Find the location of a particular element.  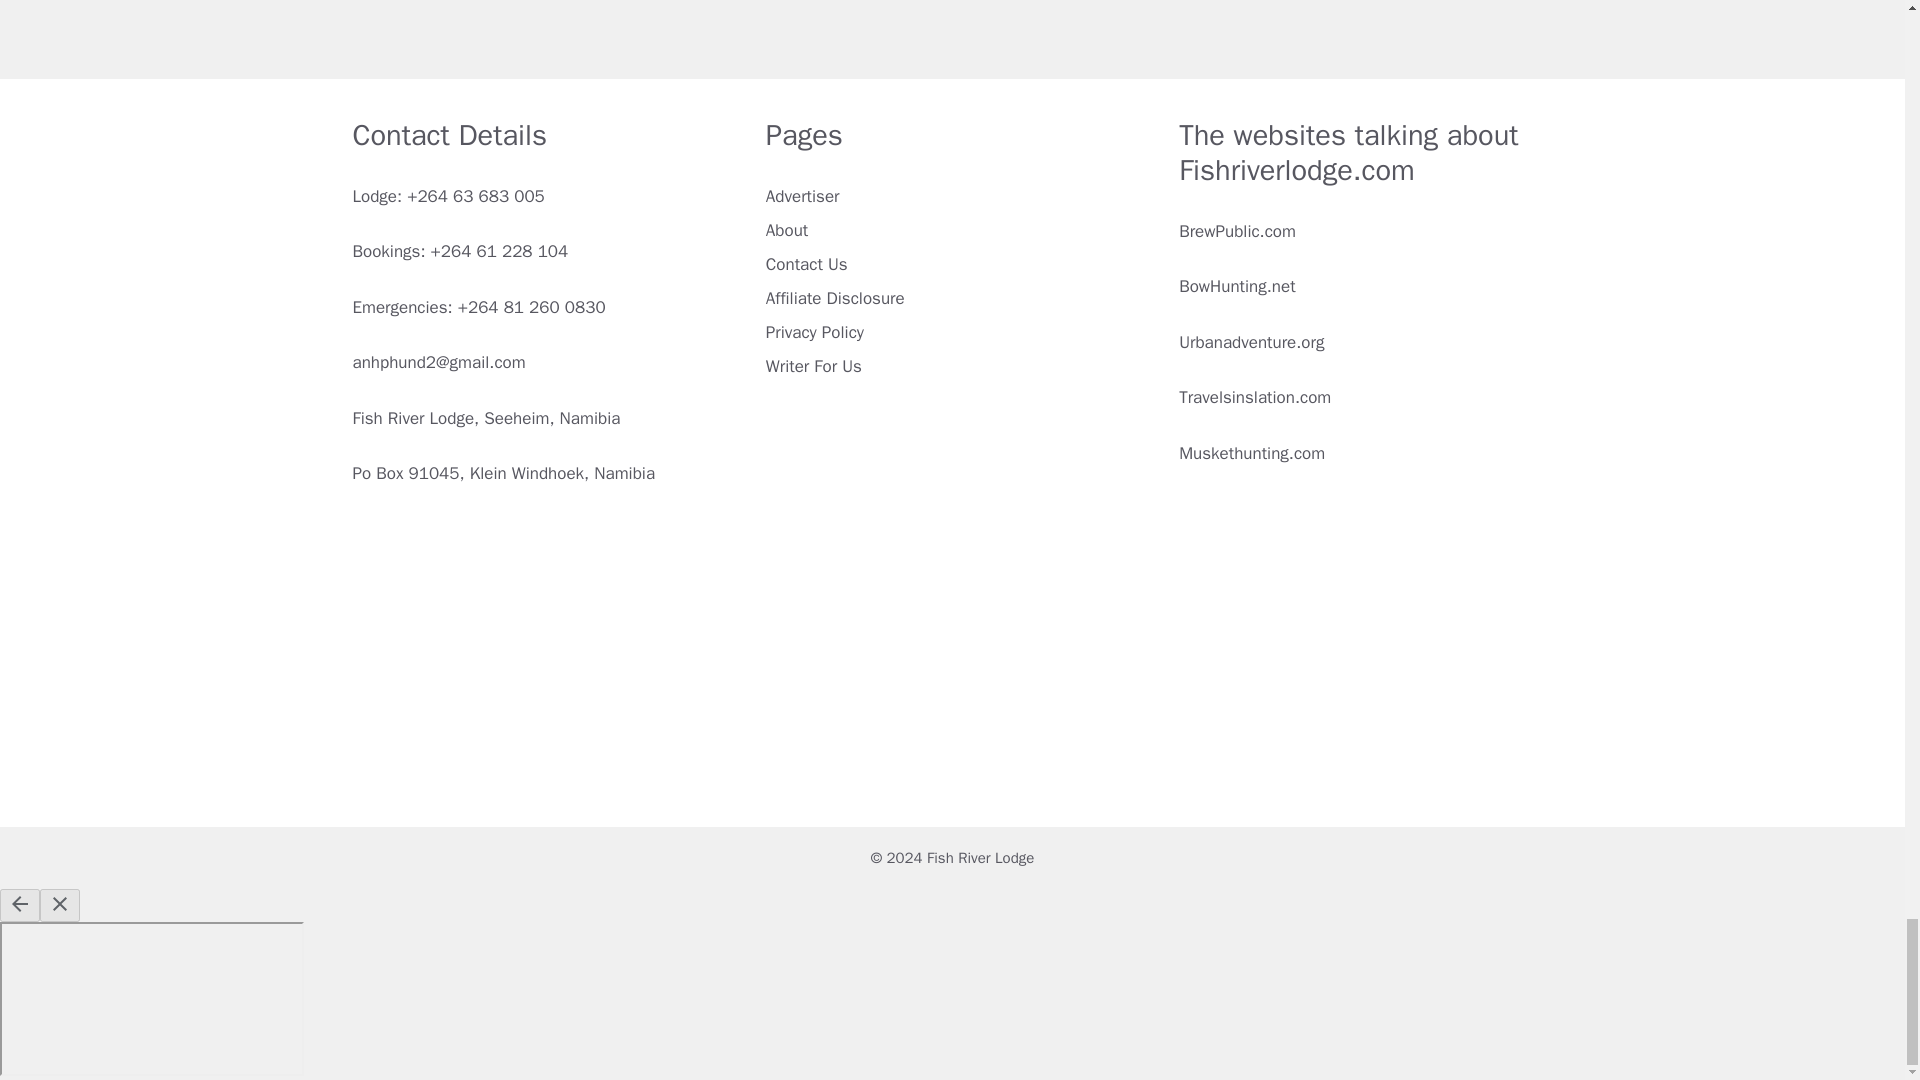

Contact Us is located at coordinates (807, 264).